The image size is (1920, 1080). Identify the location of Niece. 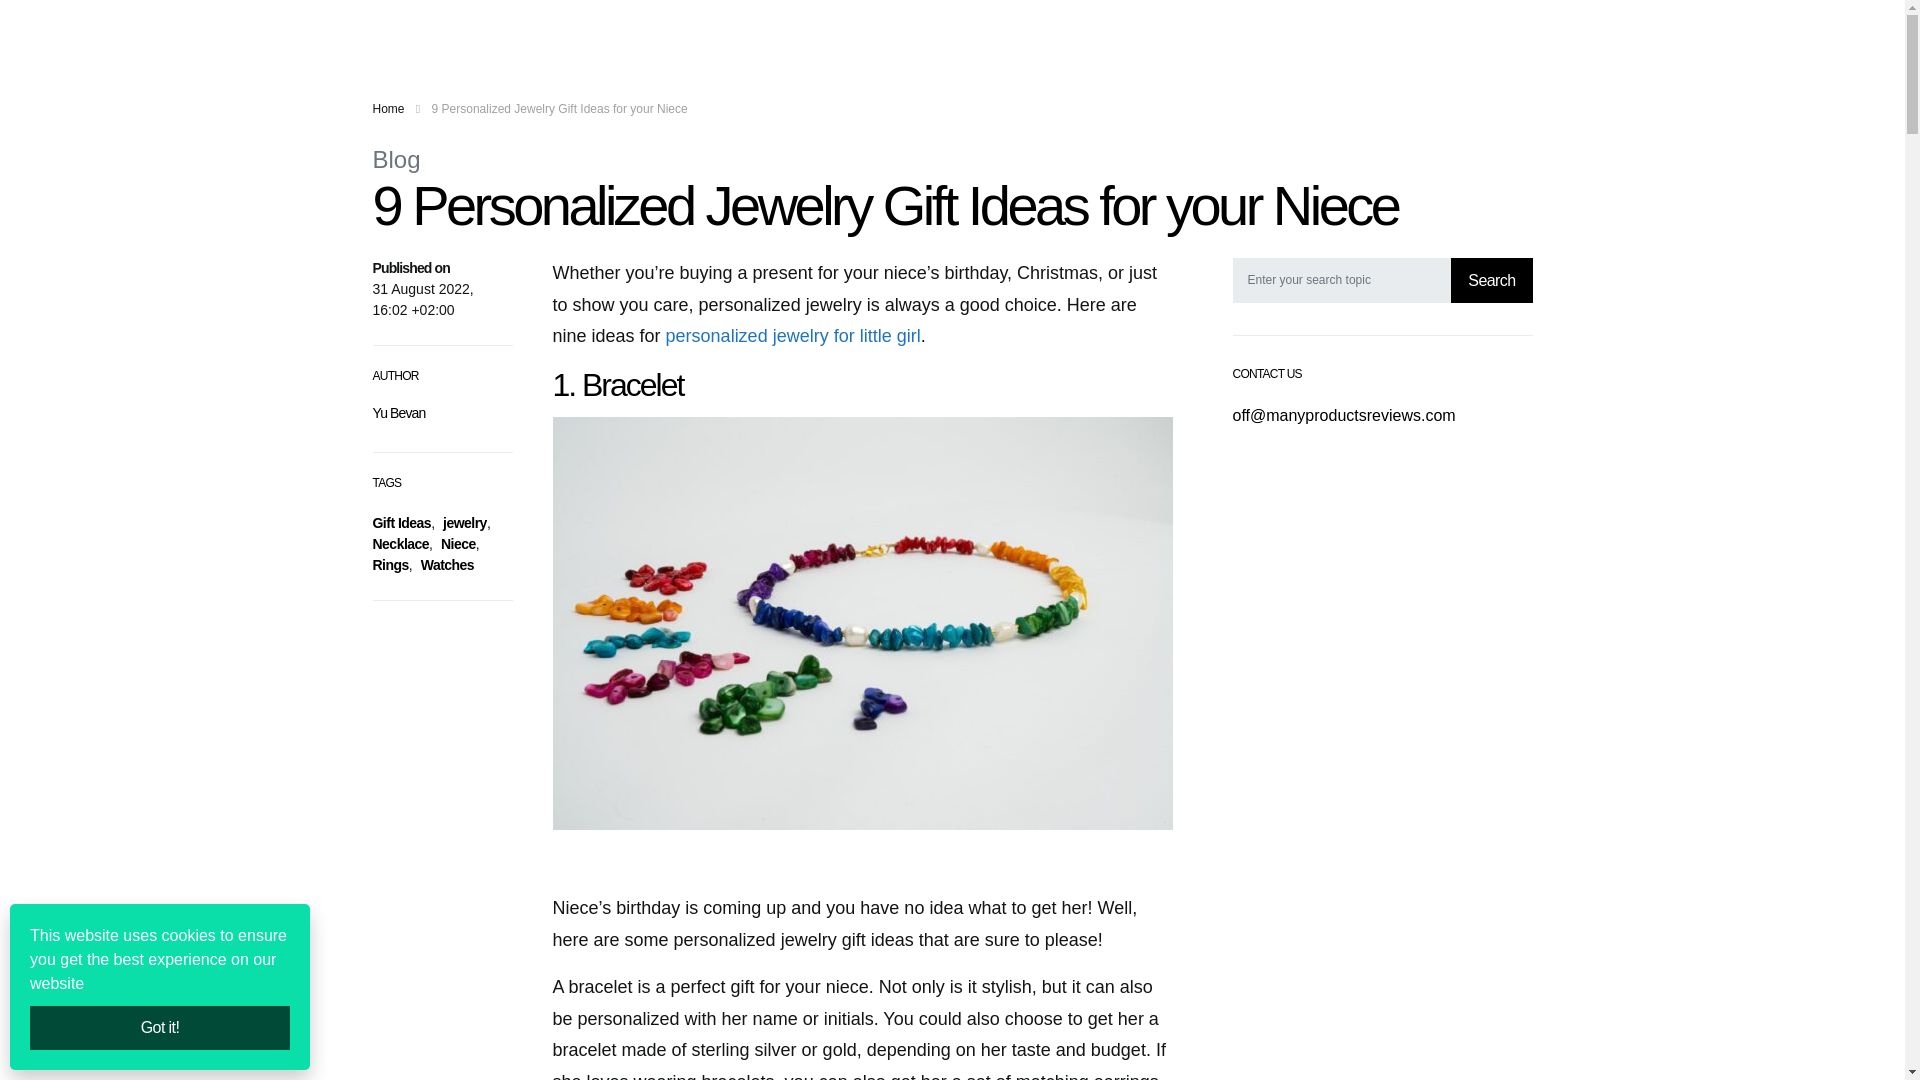
(458, 543).